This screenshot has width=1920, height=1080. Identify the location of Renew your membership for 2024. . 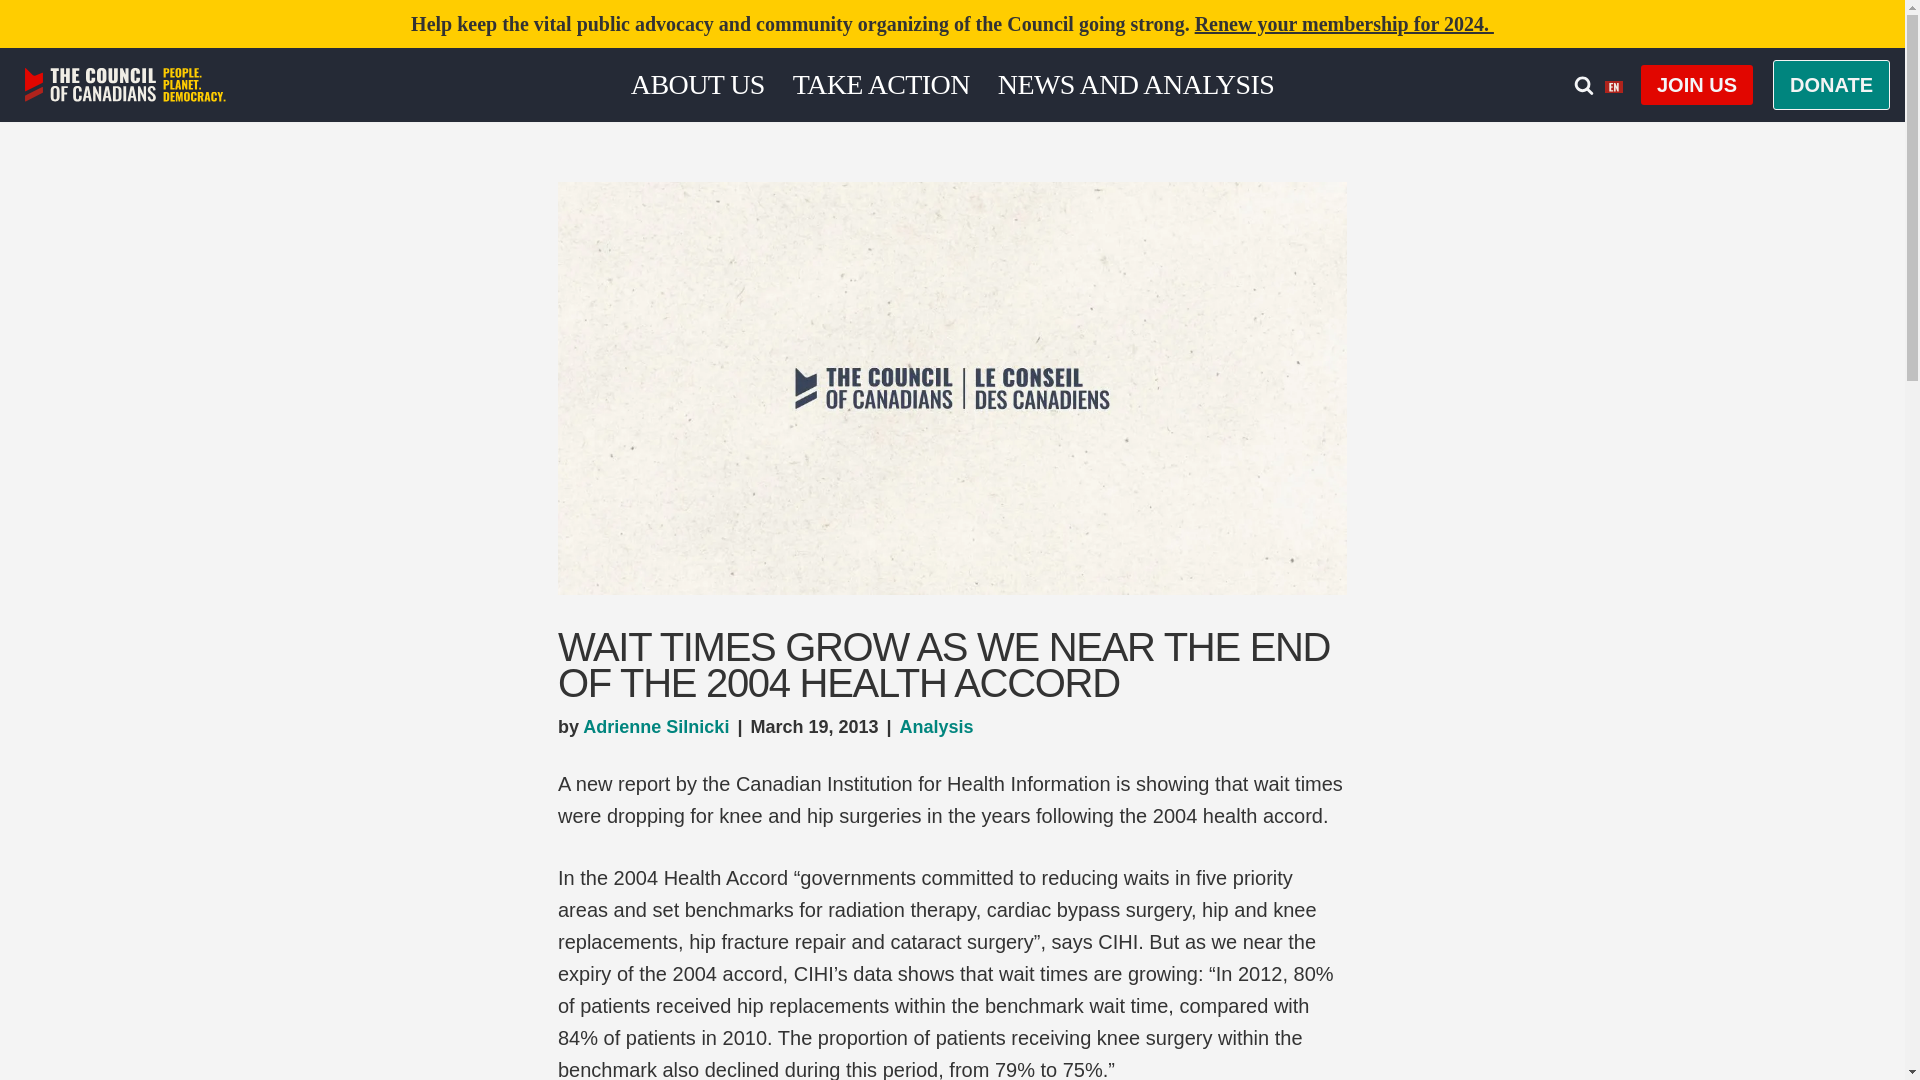
(1344, 23).